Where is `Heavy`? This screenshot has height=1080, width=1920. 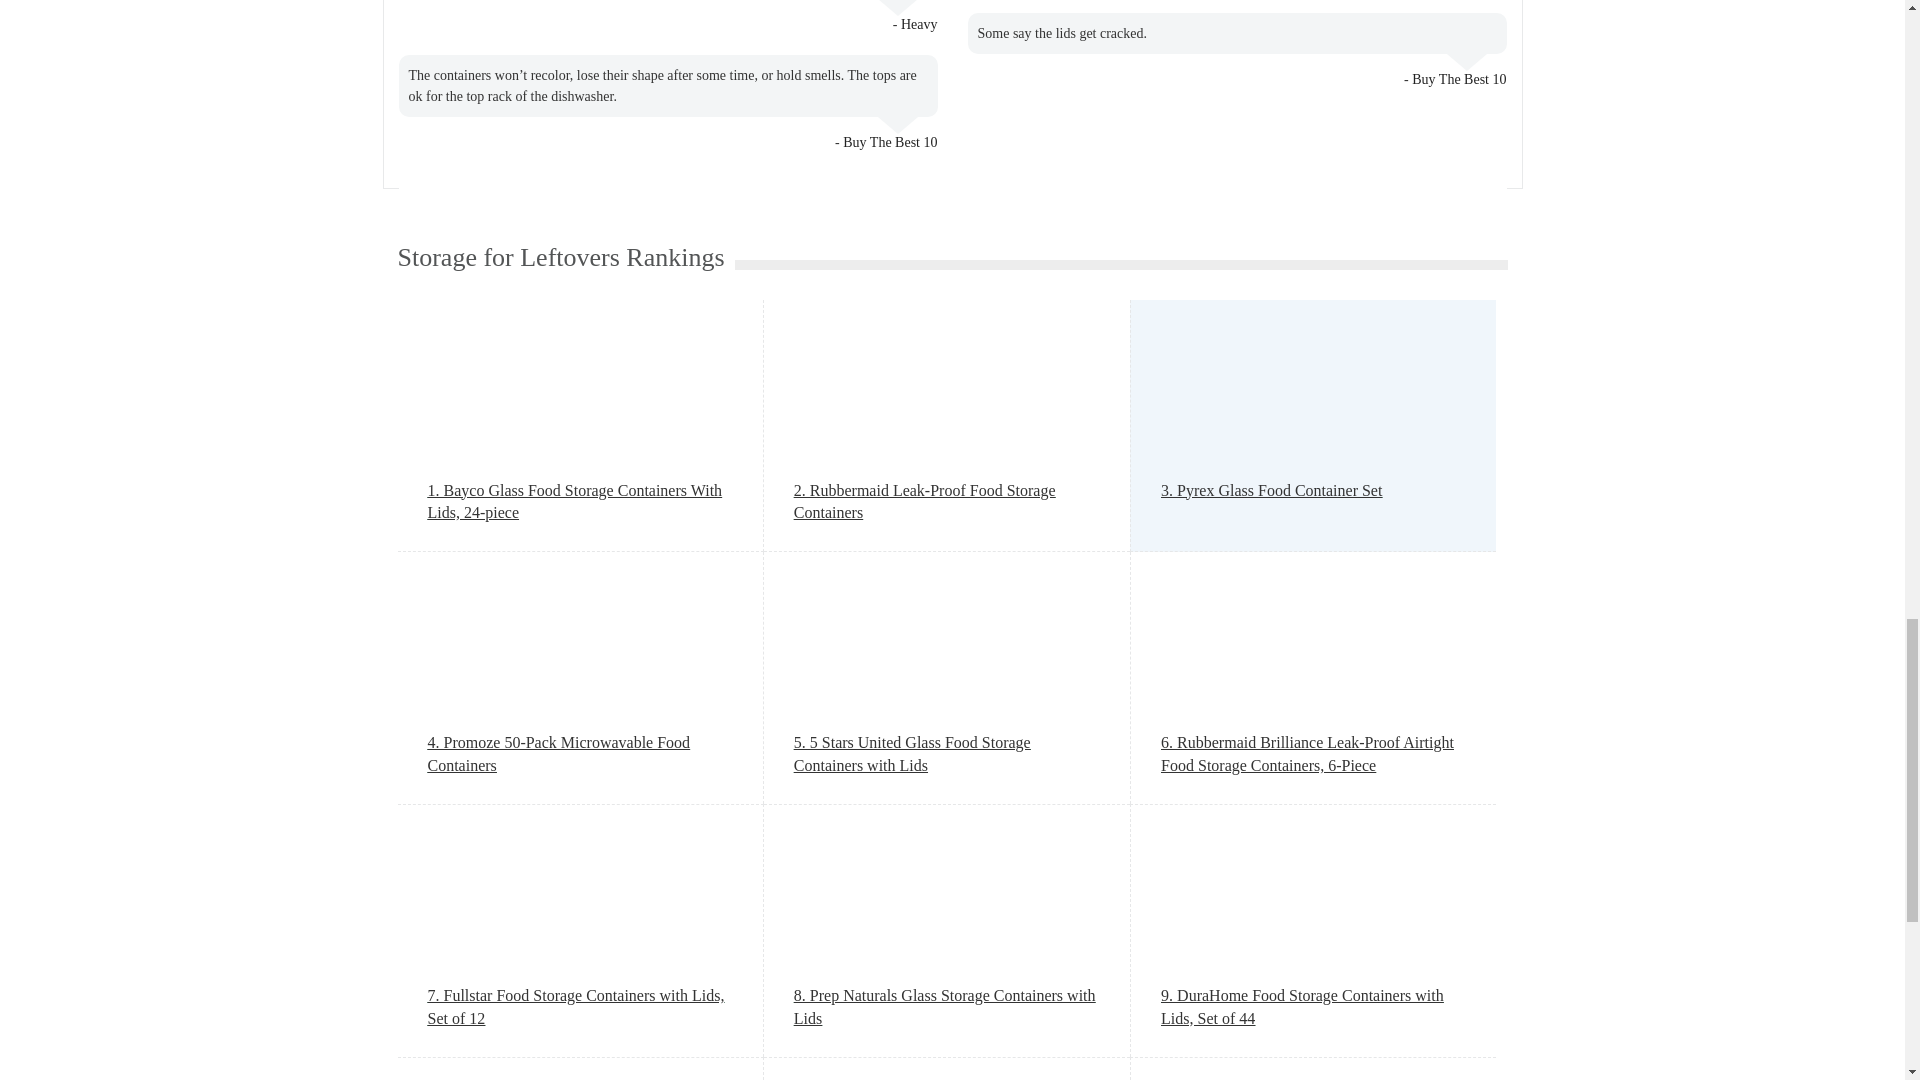
Heavy is located at coordinates (919, 24).